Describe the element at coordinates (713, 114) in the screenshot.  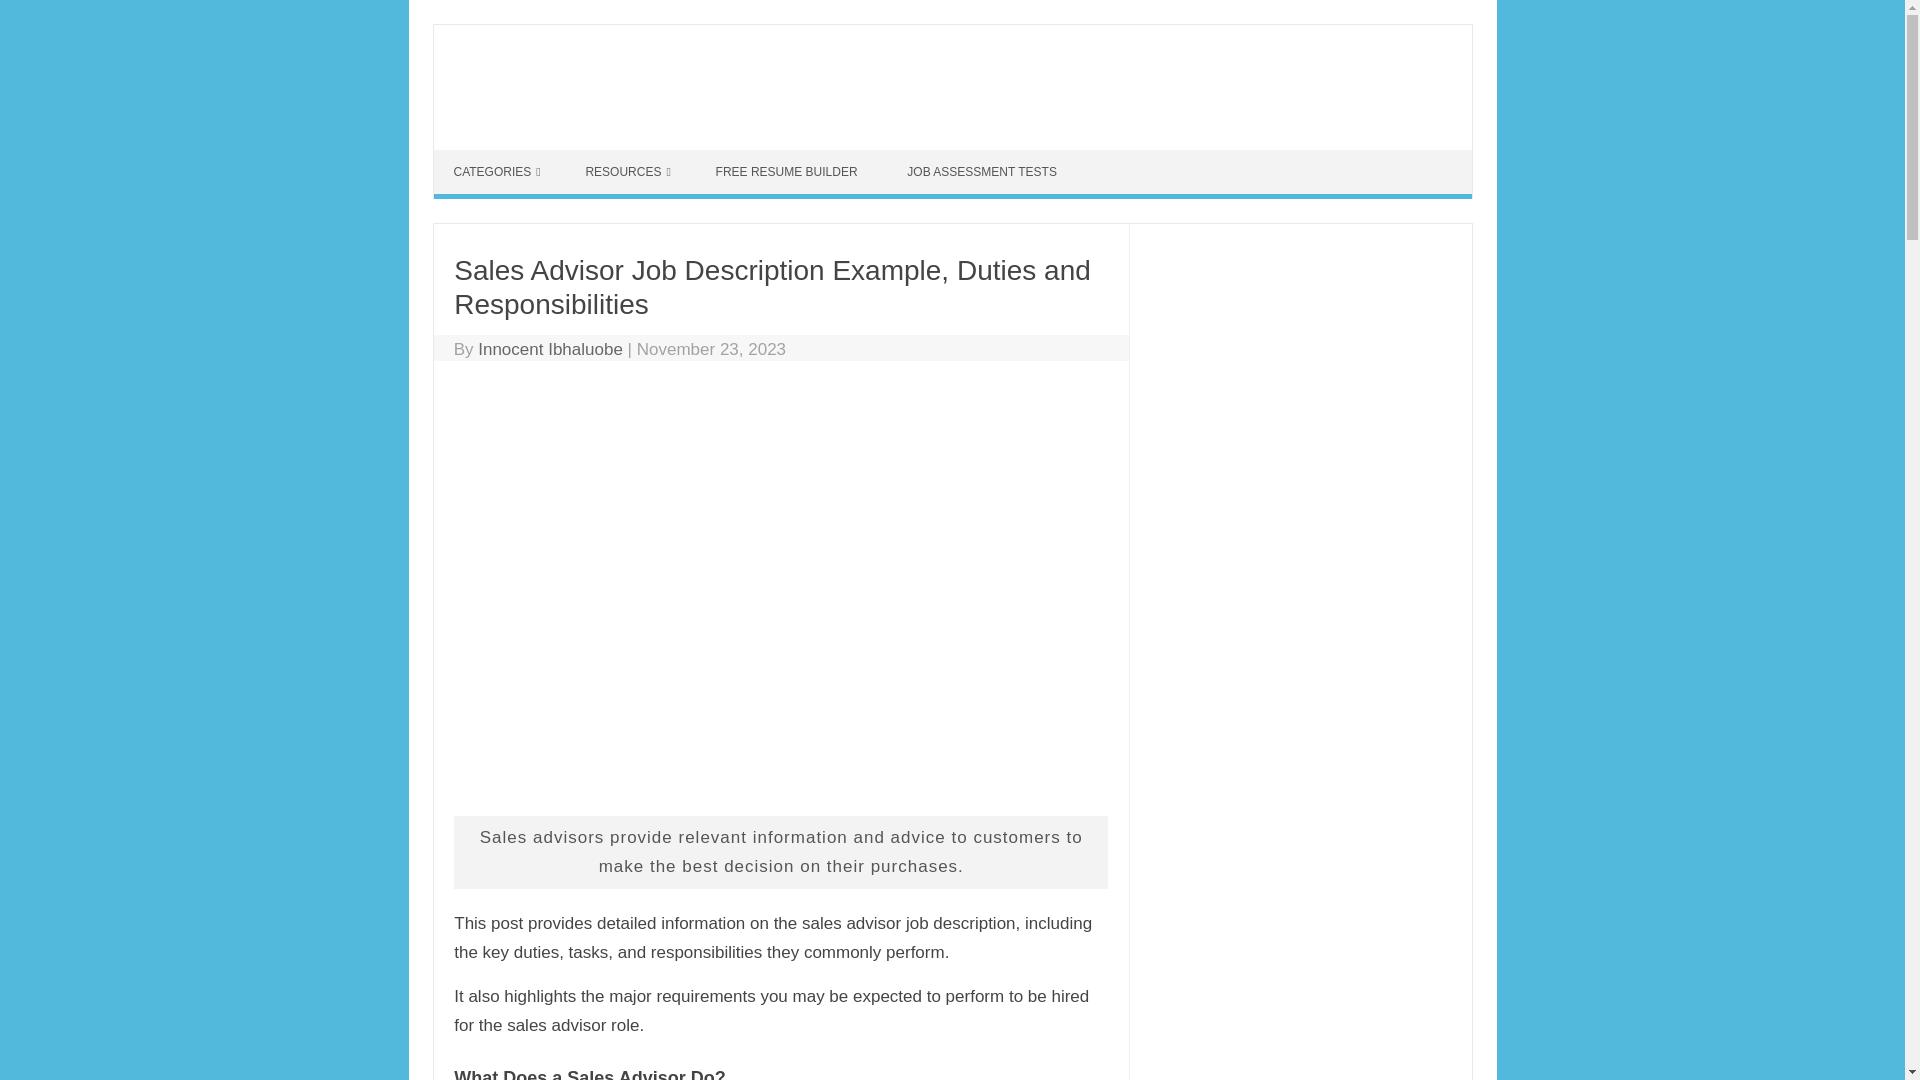
I see `Job Description And Resume Examples` at that location.